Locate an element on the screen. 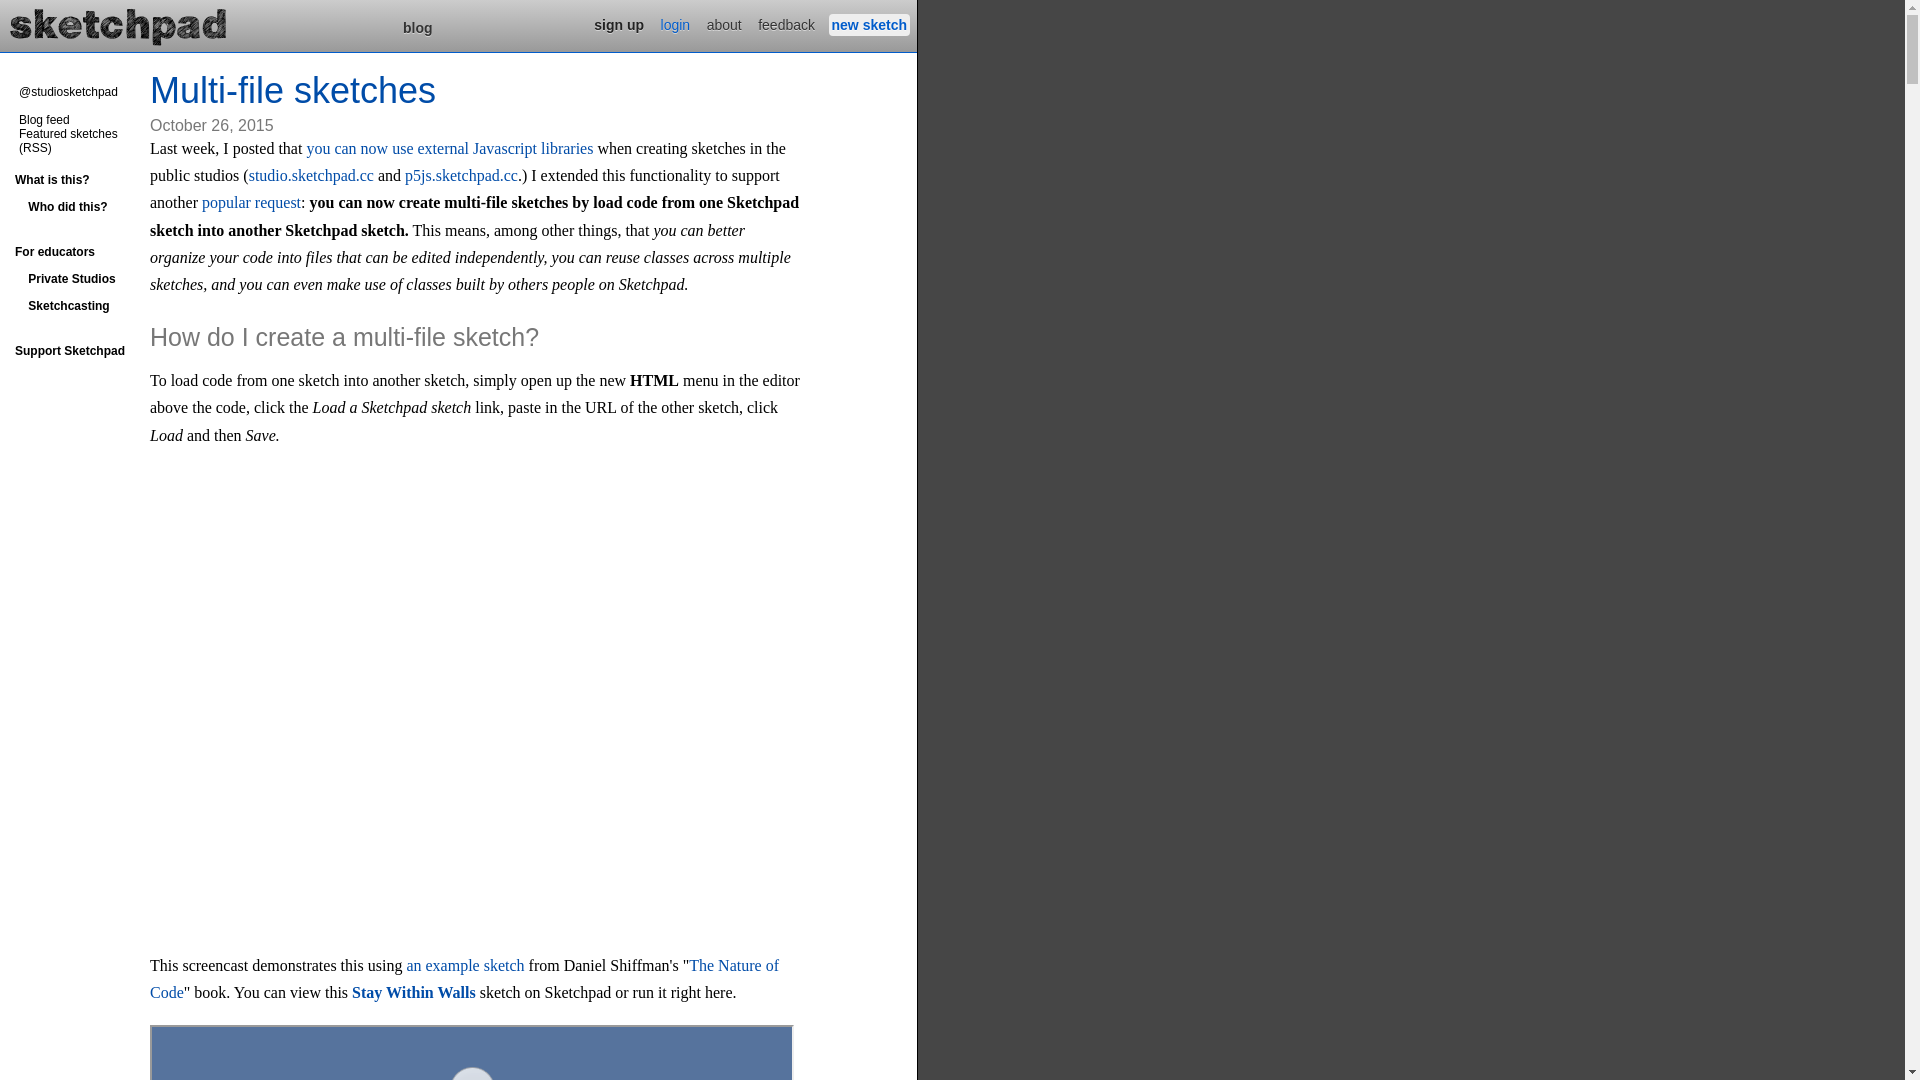 Image resolution: width=1920 pixels, height=1080 pixels. Multi-file sketches is located at coordinates (293, 90).